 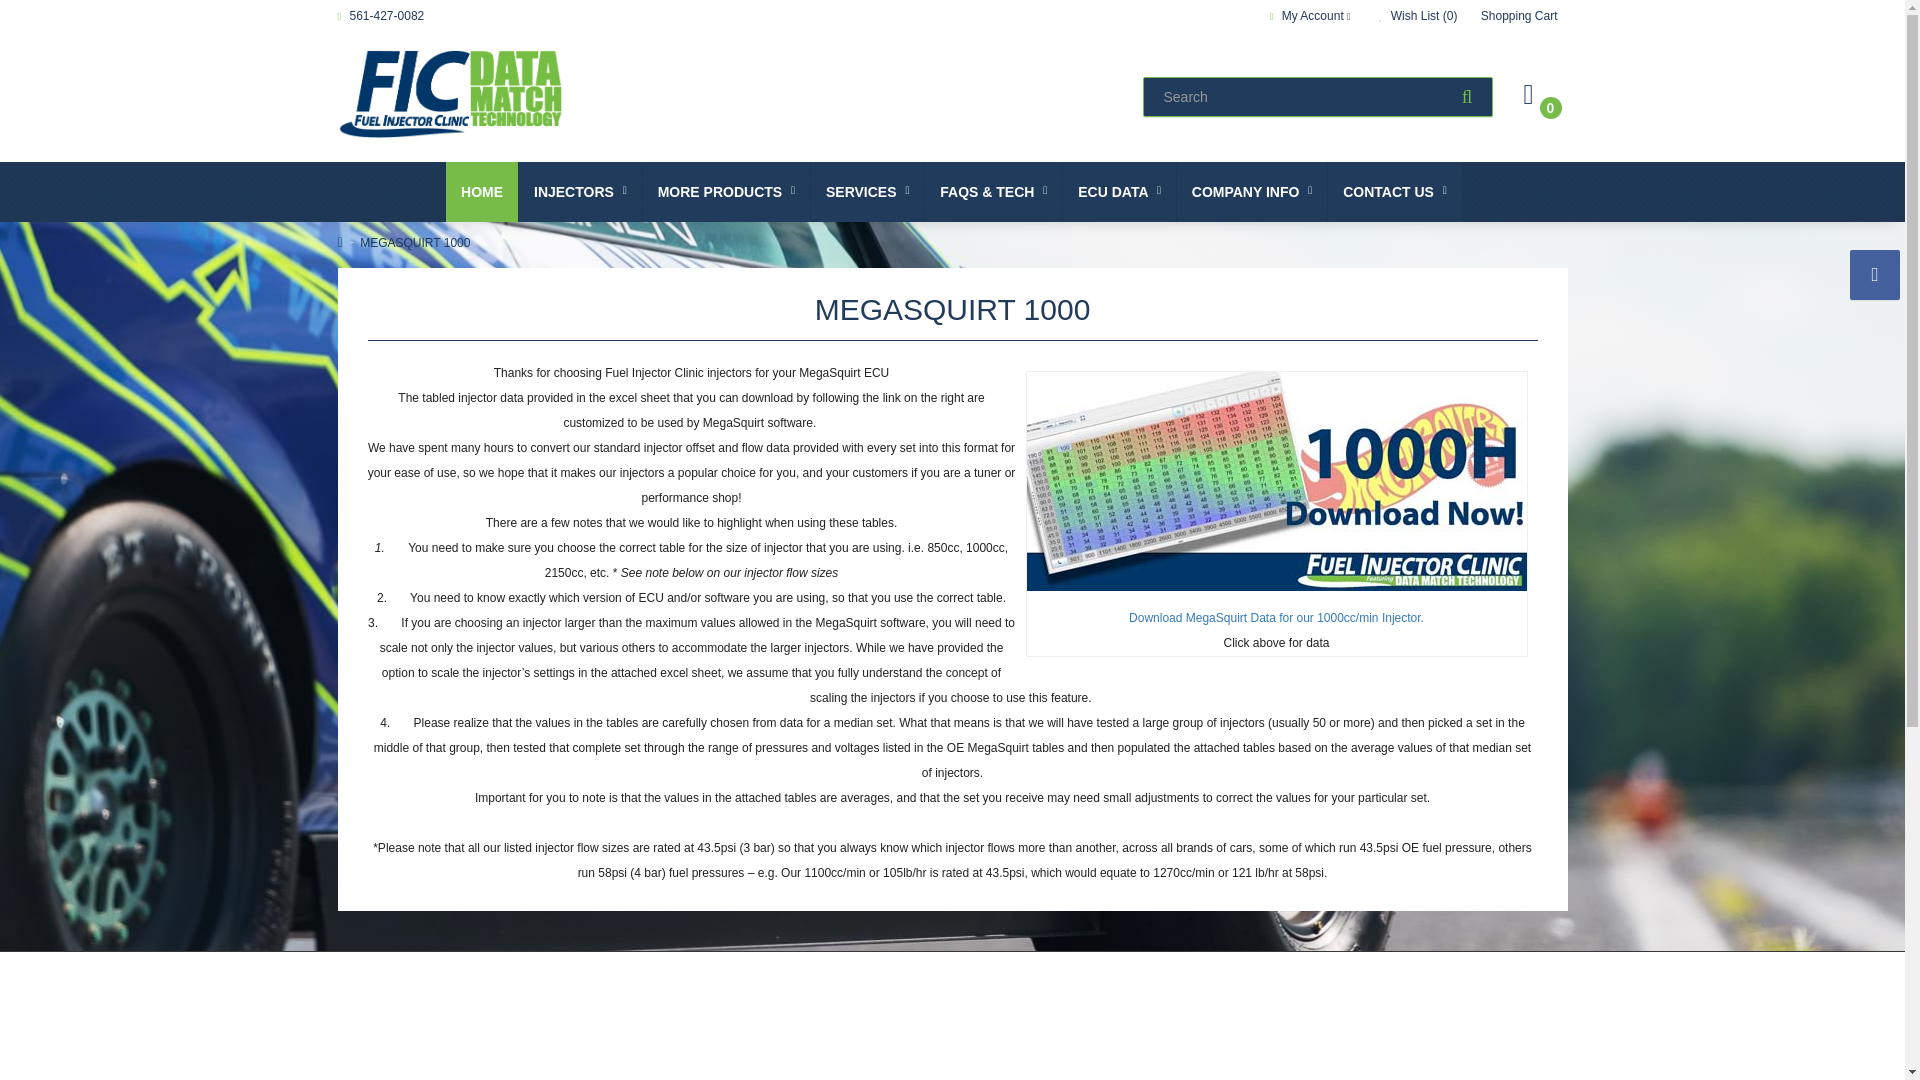 What do you see at coordinates (1518, 15) in the screenshot?
I see `Shopping Cart` at bounding box center [1518, 15].